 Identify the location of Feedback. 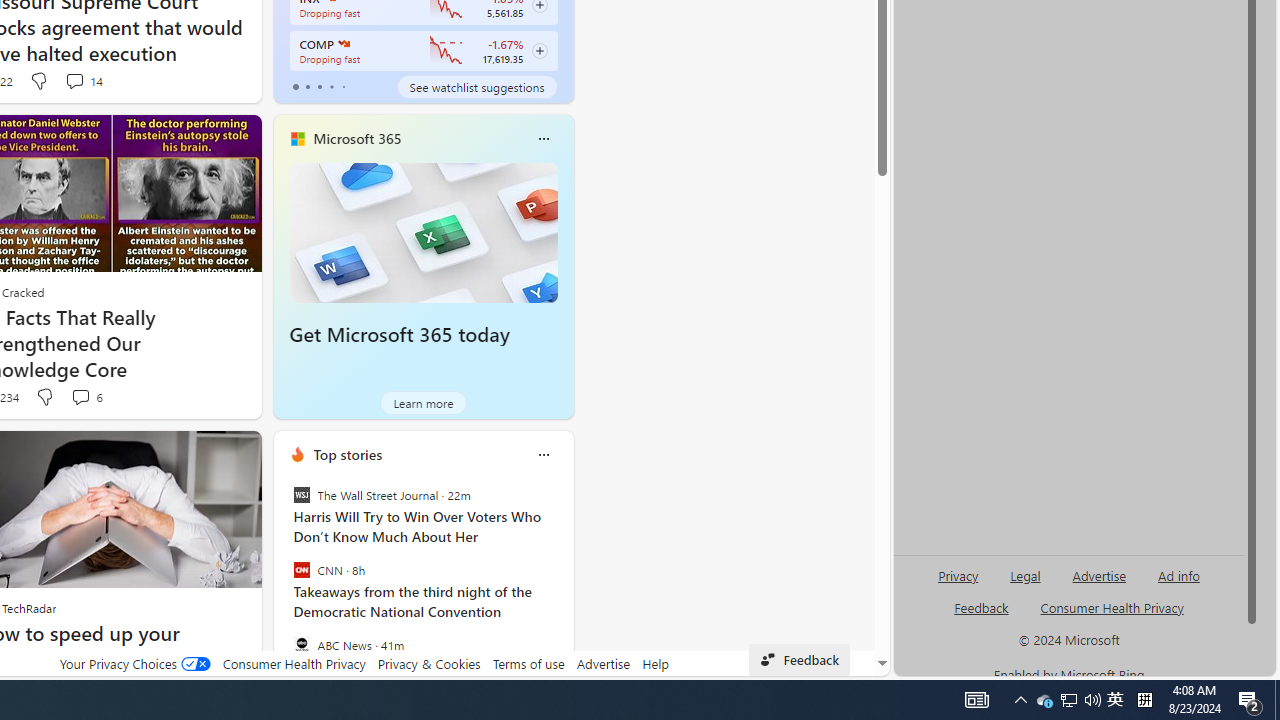
(798, 660).